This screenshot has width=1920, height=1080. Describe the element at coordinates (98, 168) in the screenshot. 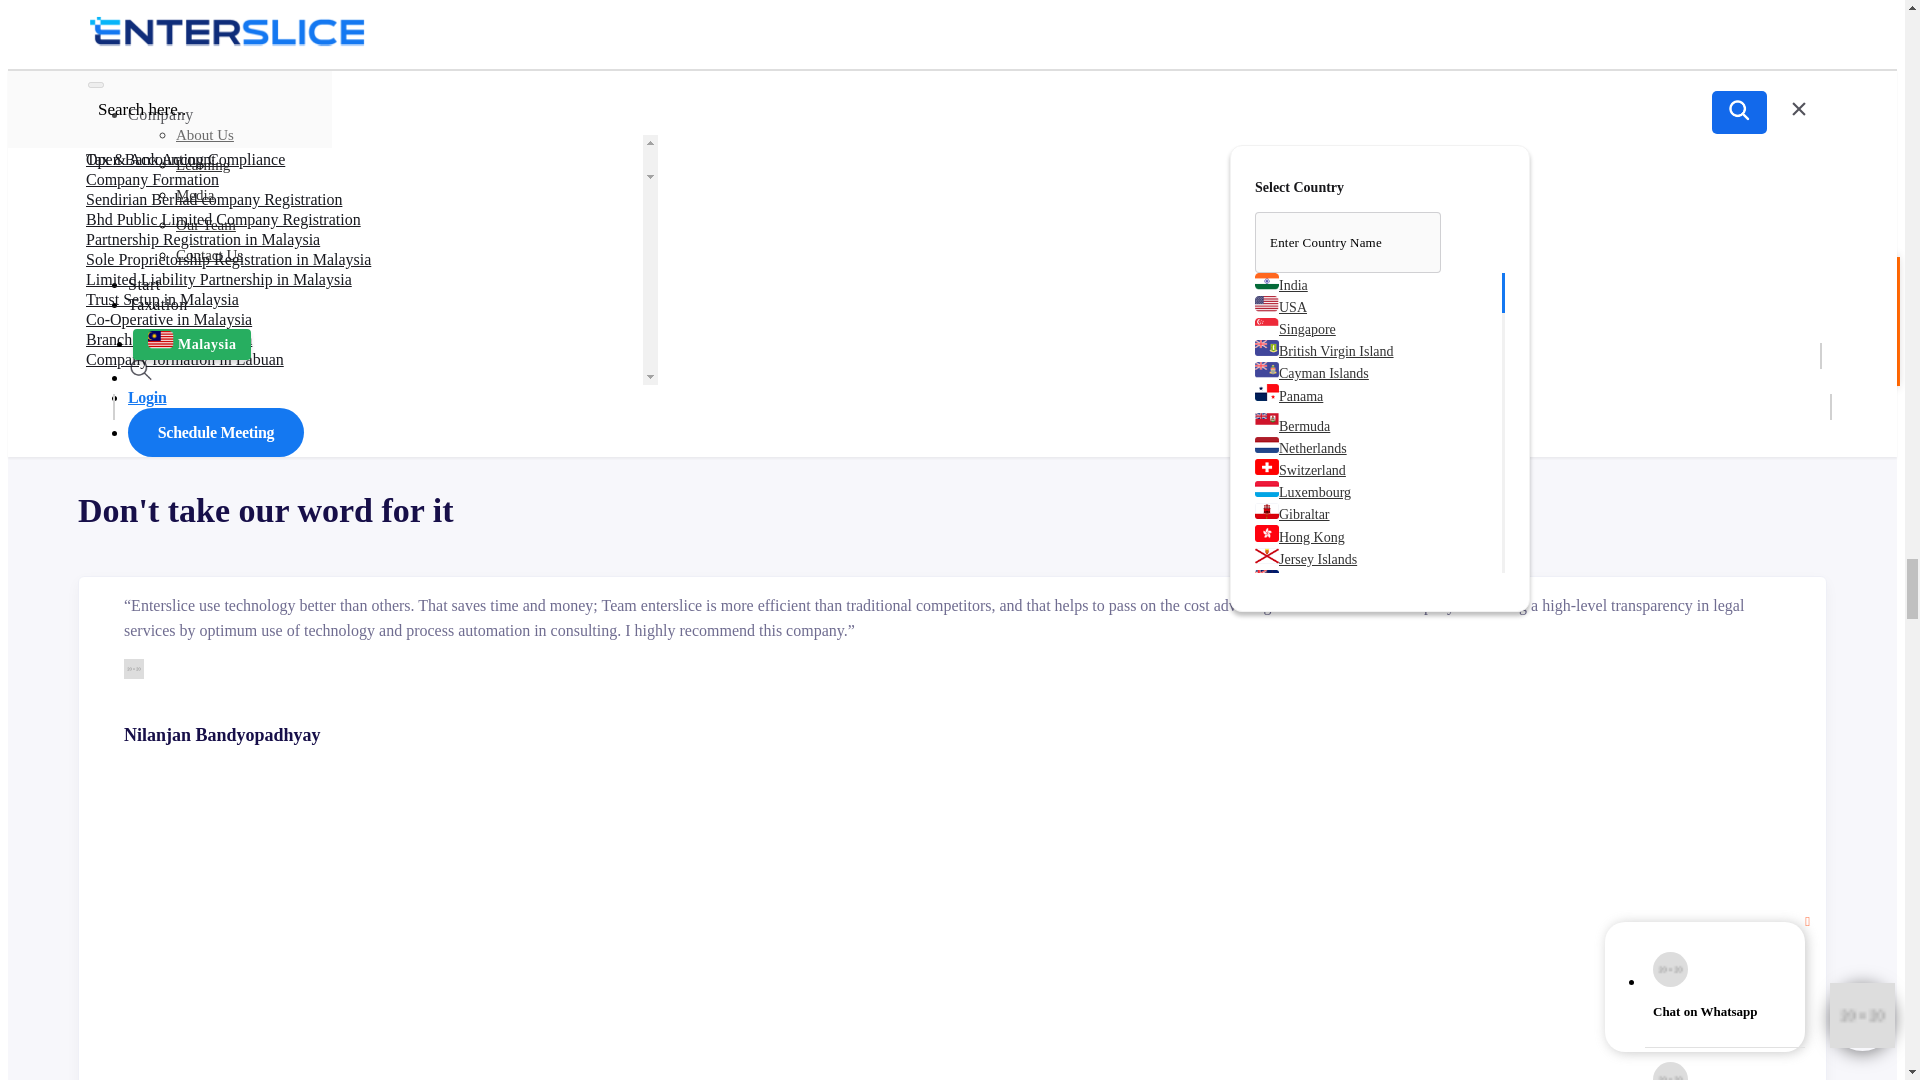

I see `fia global` at that location.